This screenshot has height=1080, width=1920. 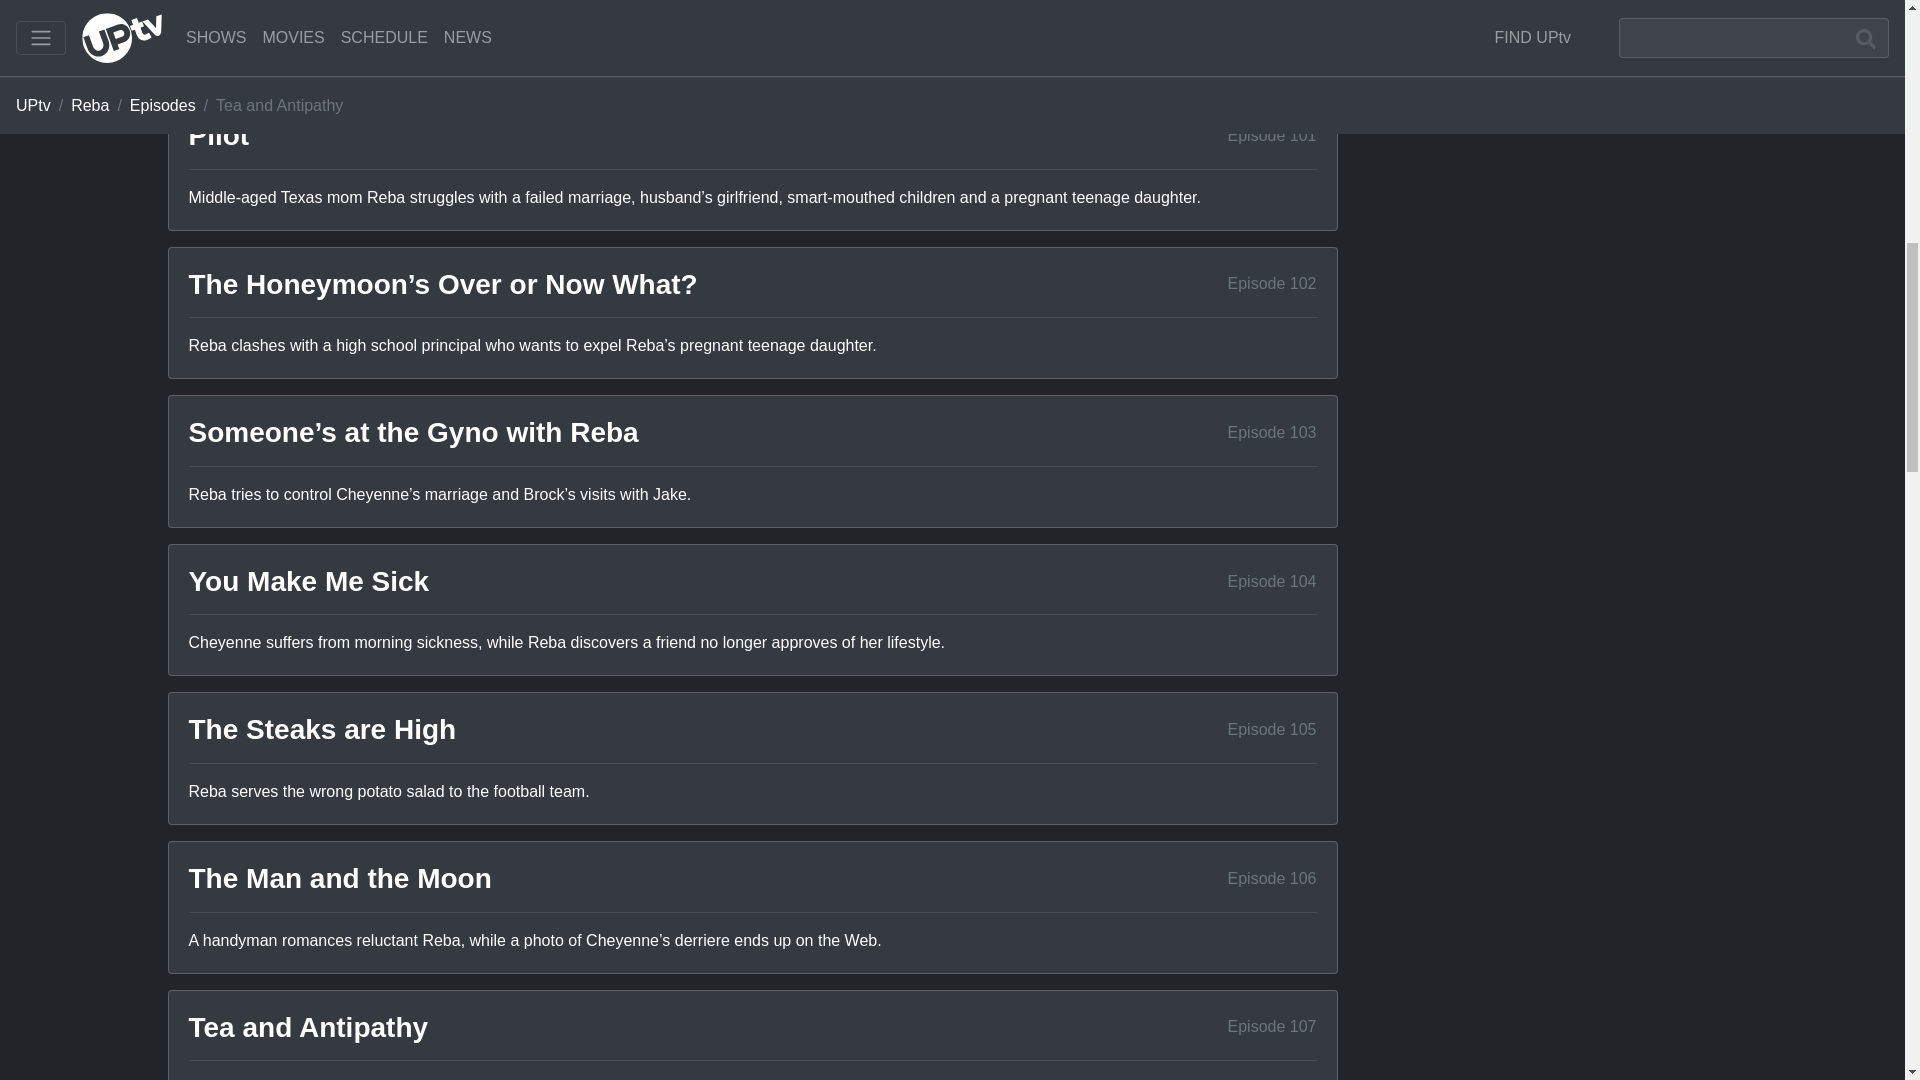 What do you see at coordinates (308, 1027) in the screenshot?
I see `Tea and Antipathy` at bounding box center [308, 1027].